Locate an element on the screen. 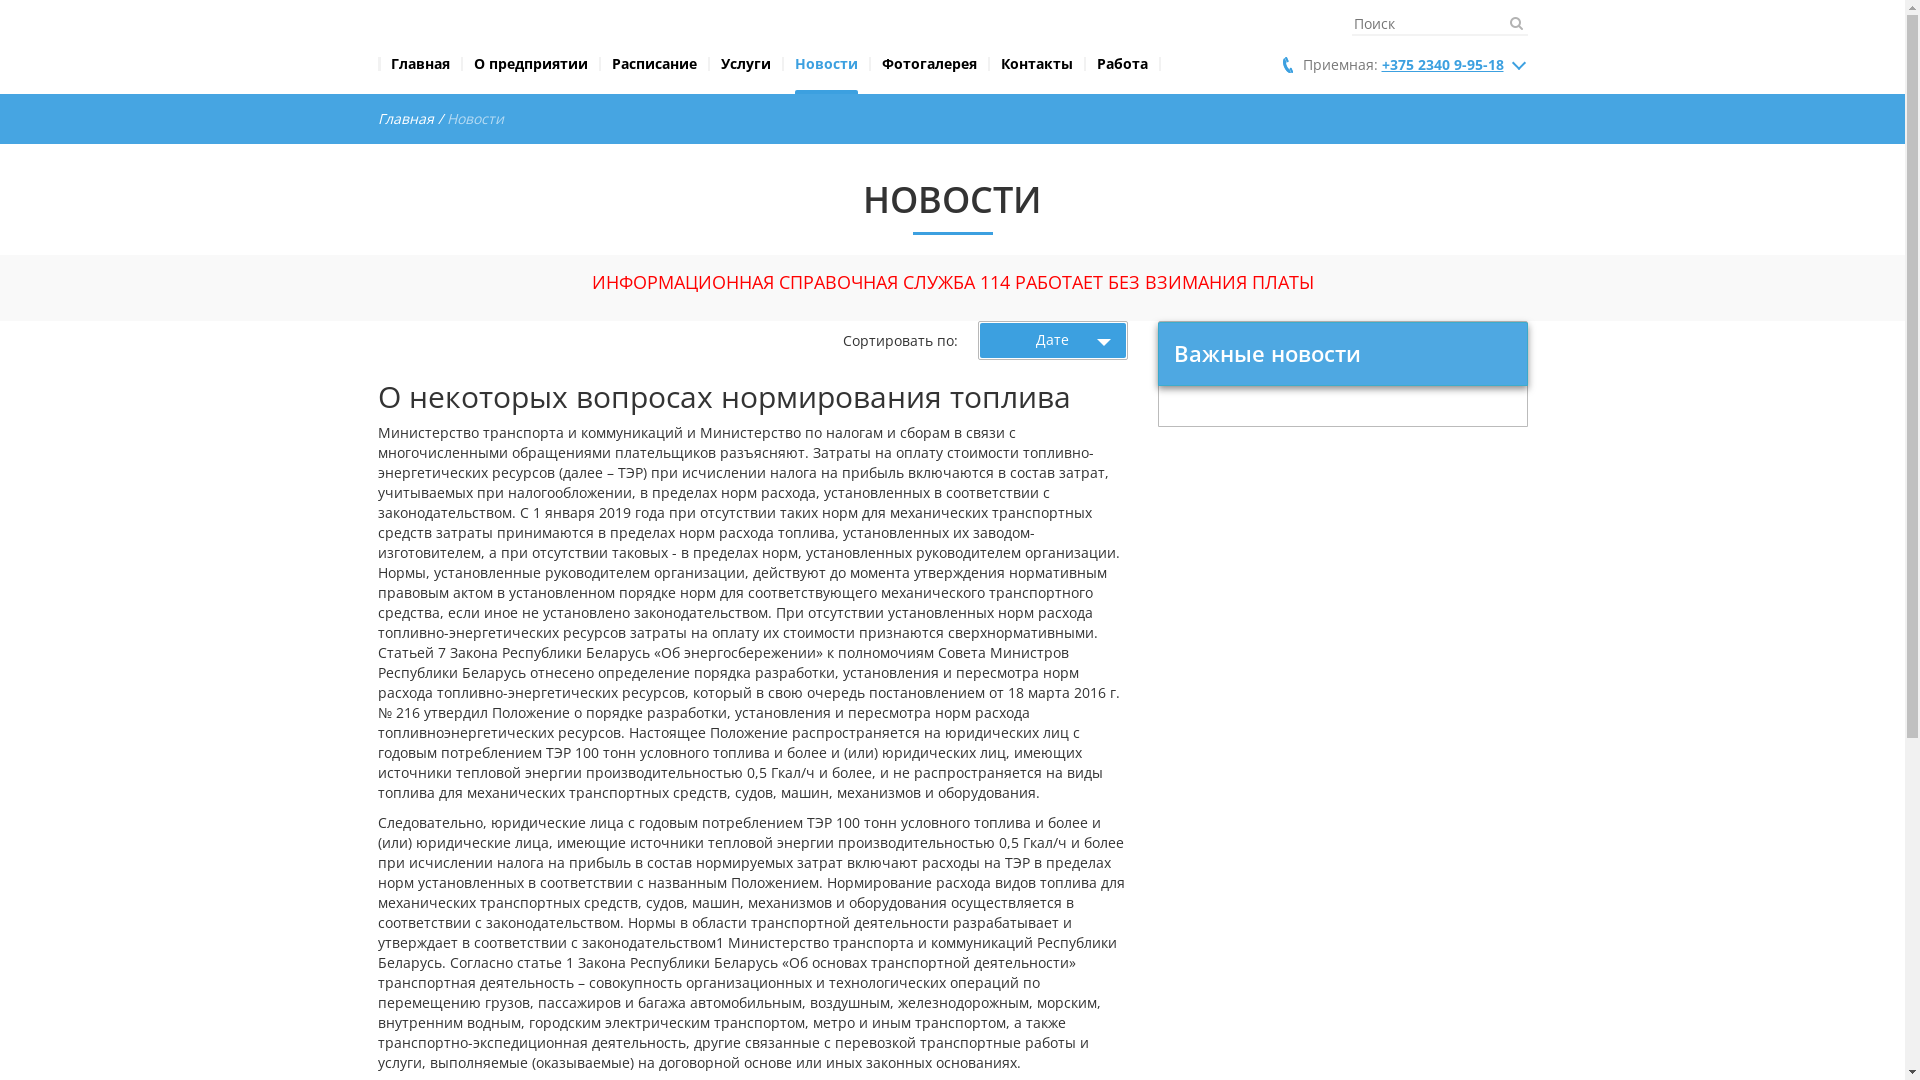 This screenshot has height=1080, width=1920. on is located at coordinates (6, 6).